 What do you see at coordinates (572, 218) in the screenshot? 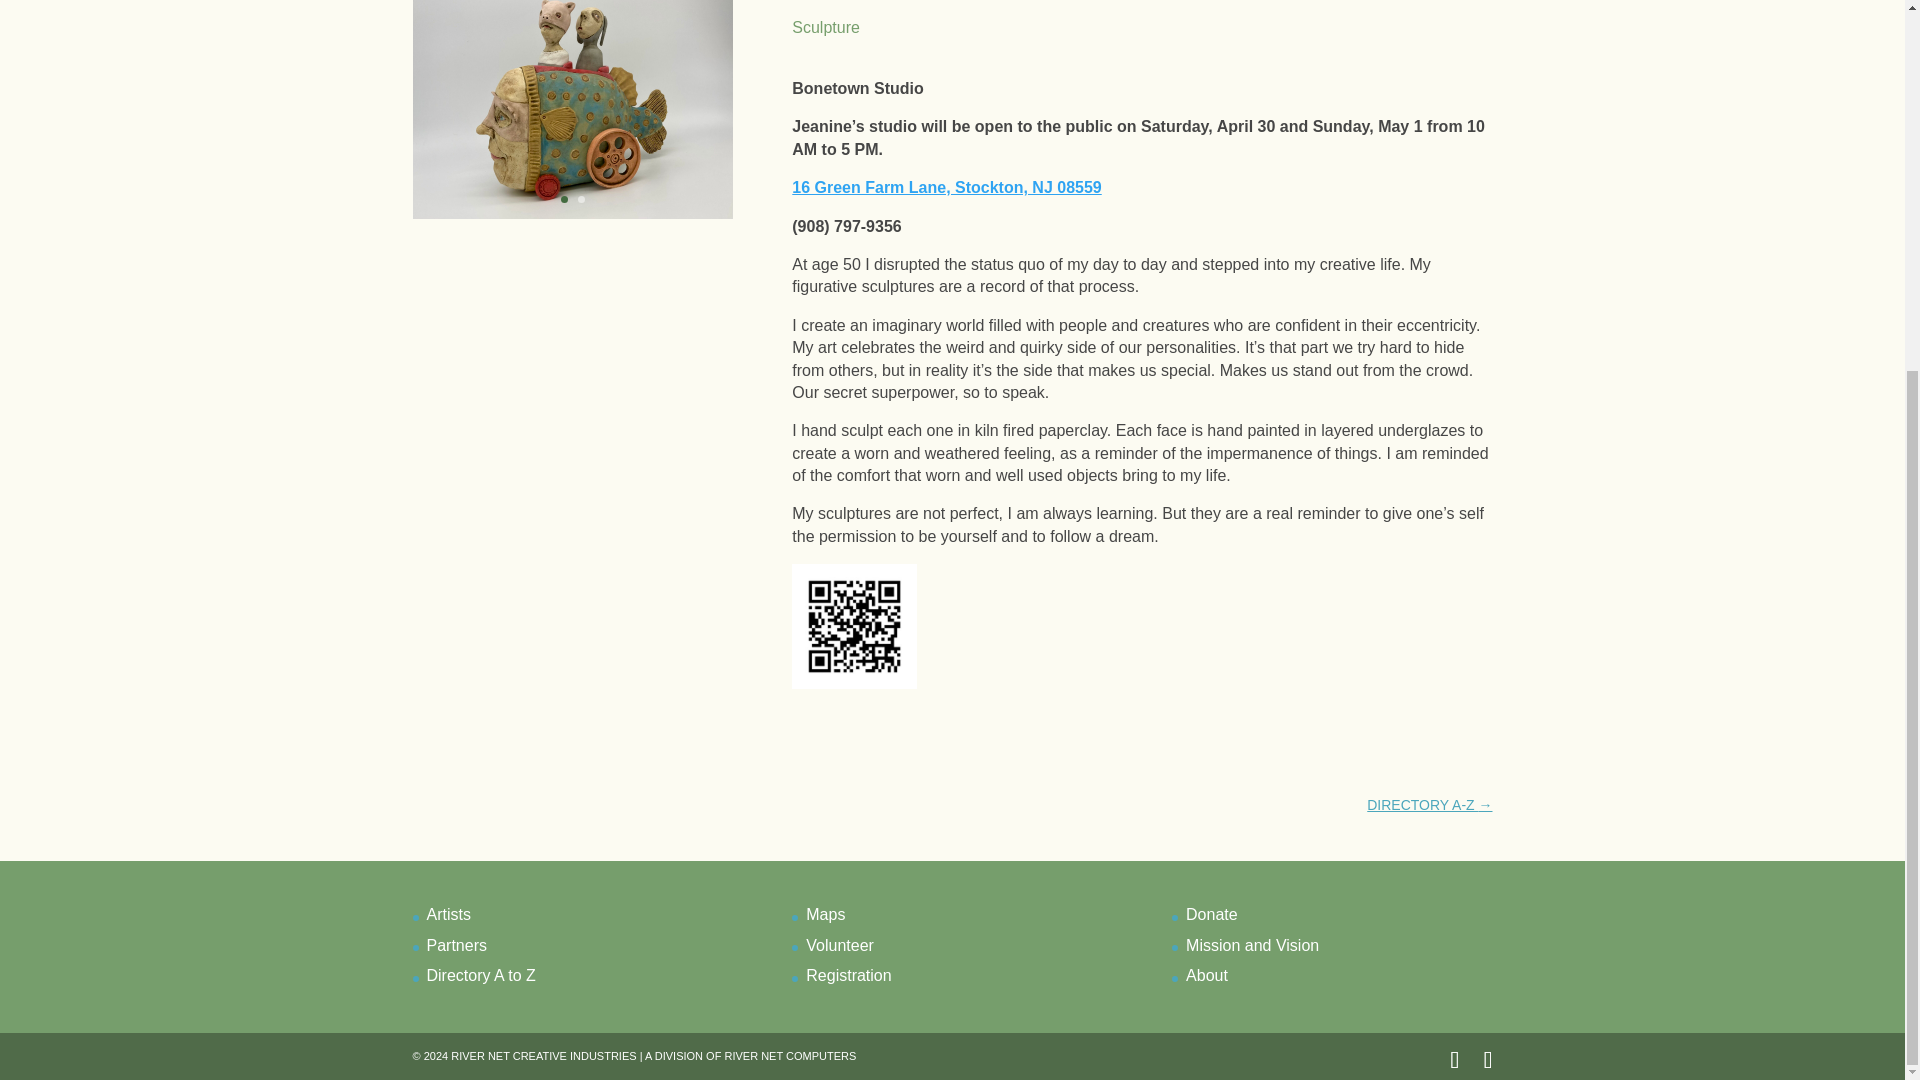
I see `sculpture` at bounding box center [572, 218].